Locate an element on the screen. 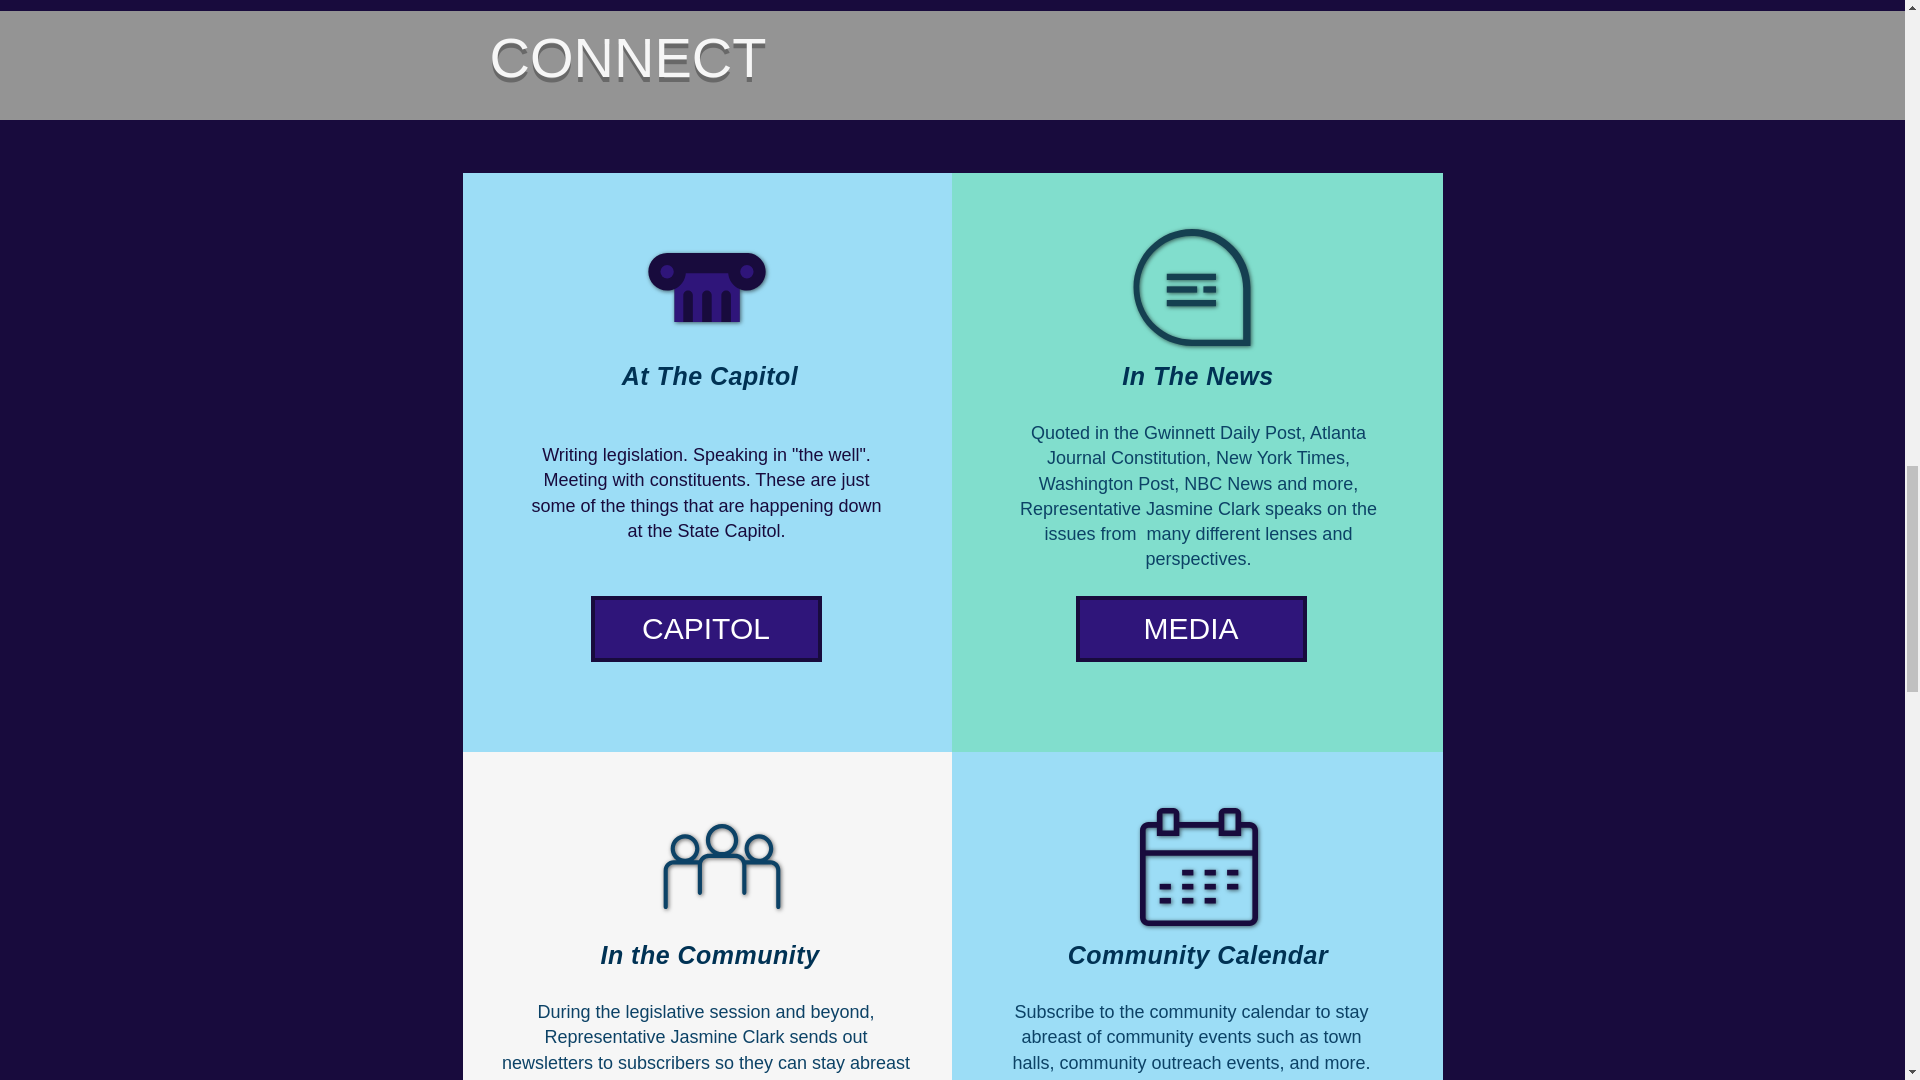 The height and width of the screenshot is (1080, 1920). CAPITOL is located at coordinates (705, 629).